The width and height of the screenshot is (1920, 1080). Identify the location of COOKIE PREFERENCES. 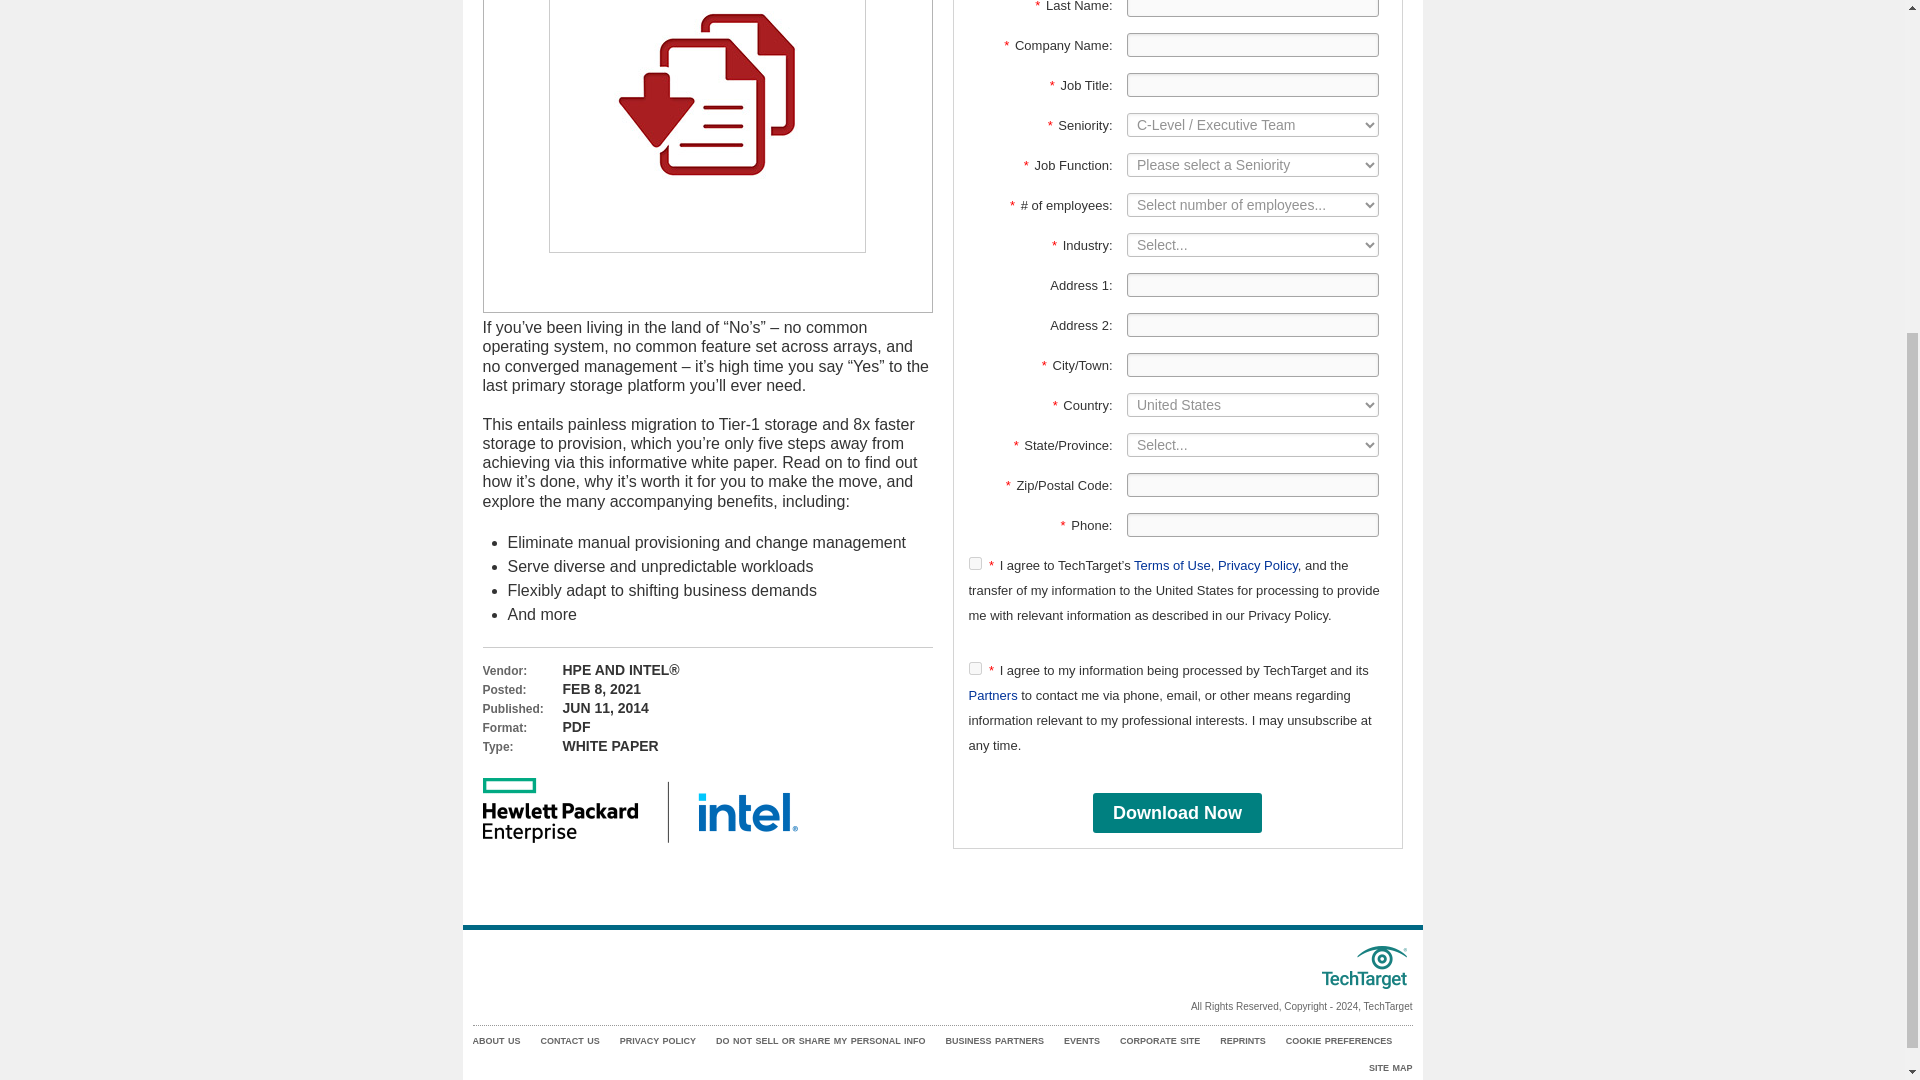
(1340, 1040).